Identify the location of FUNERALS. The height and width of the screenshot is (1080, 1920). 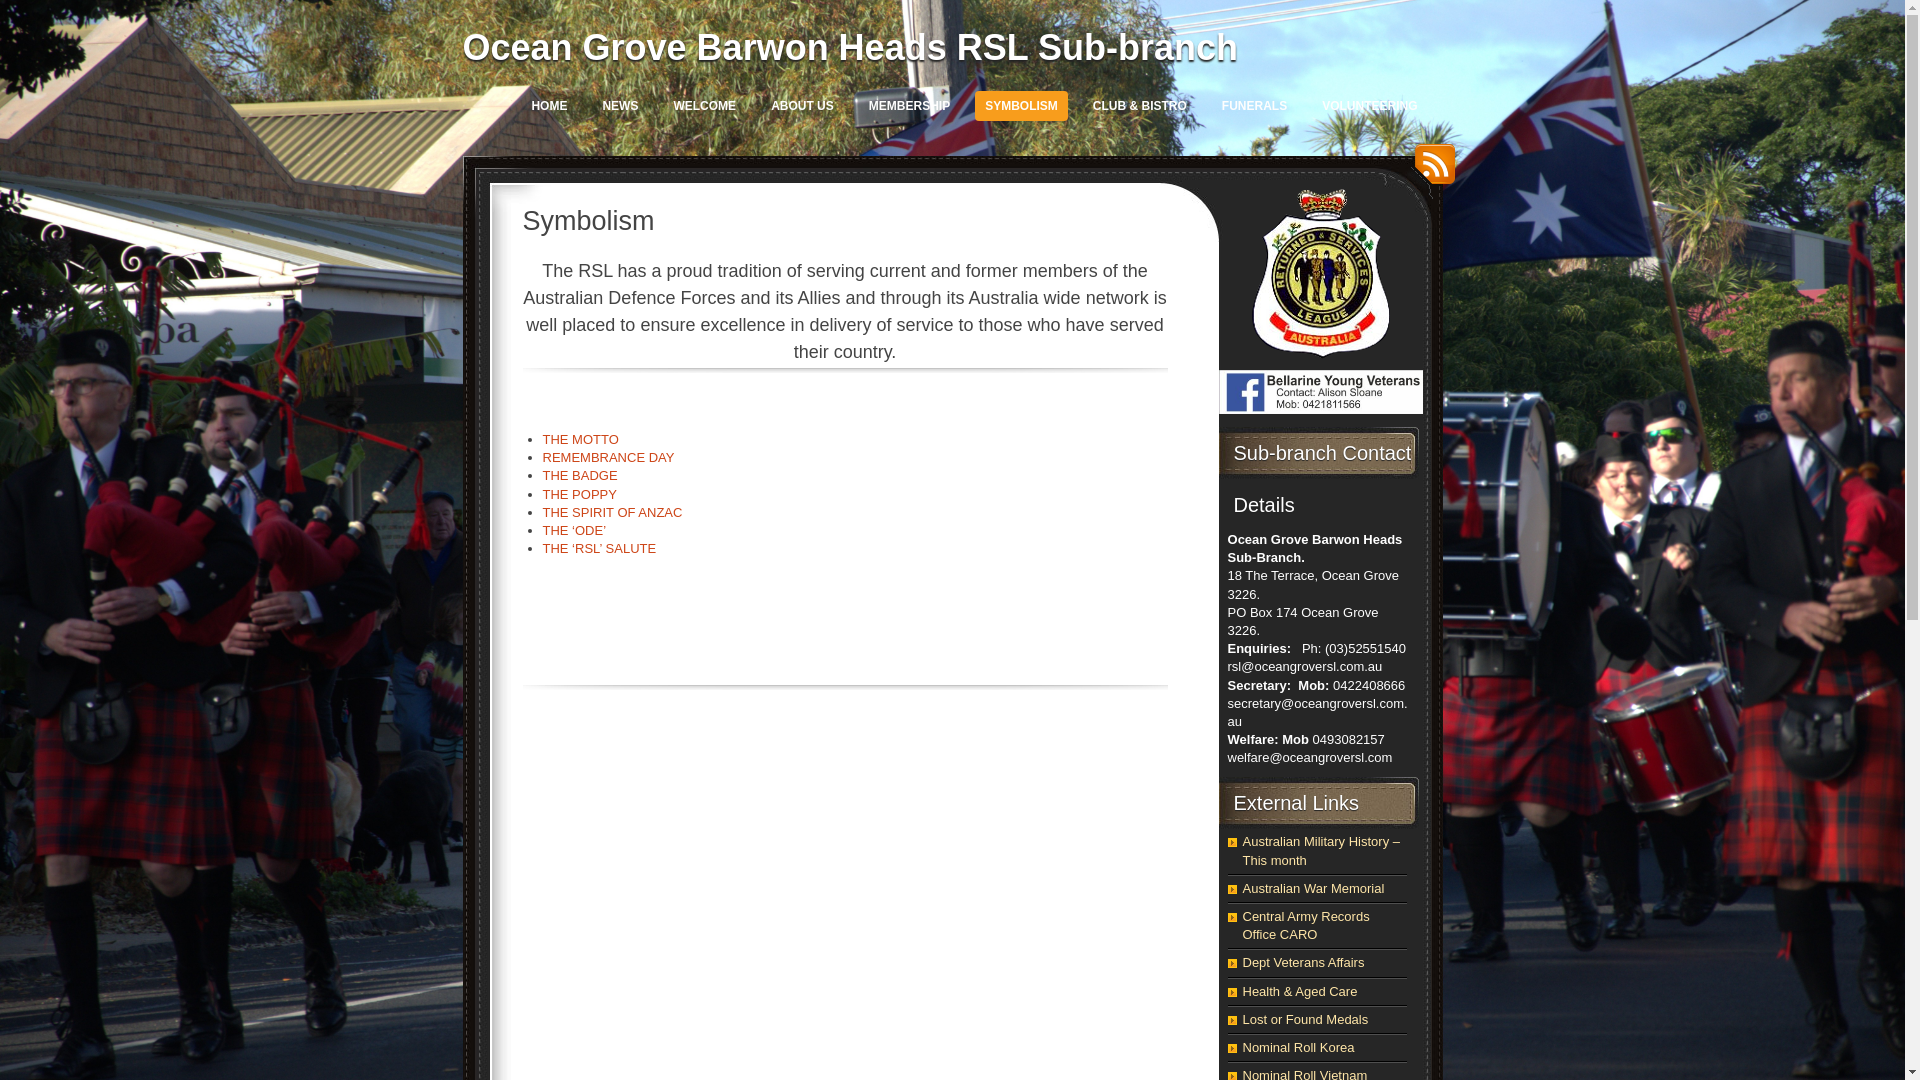
(1254, 106).